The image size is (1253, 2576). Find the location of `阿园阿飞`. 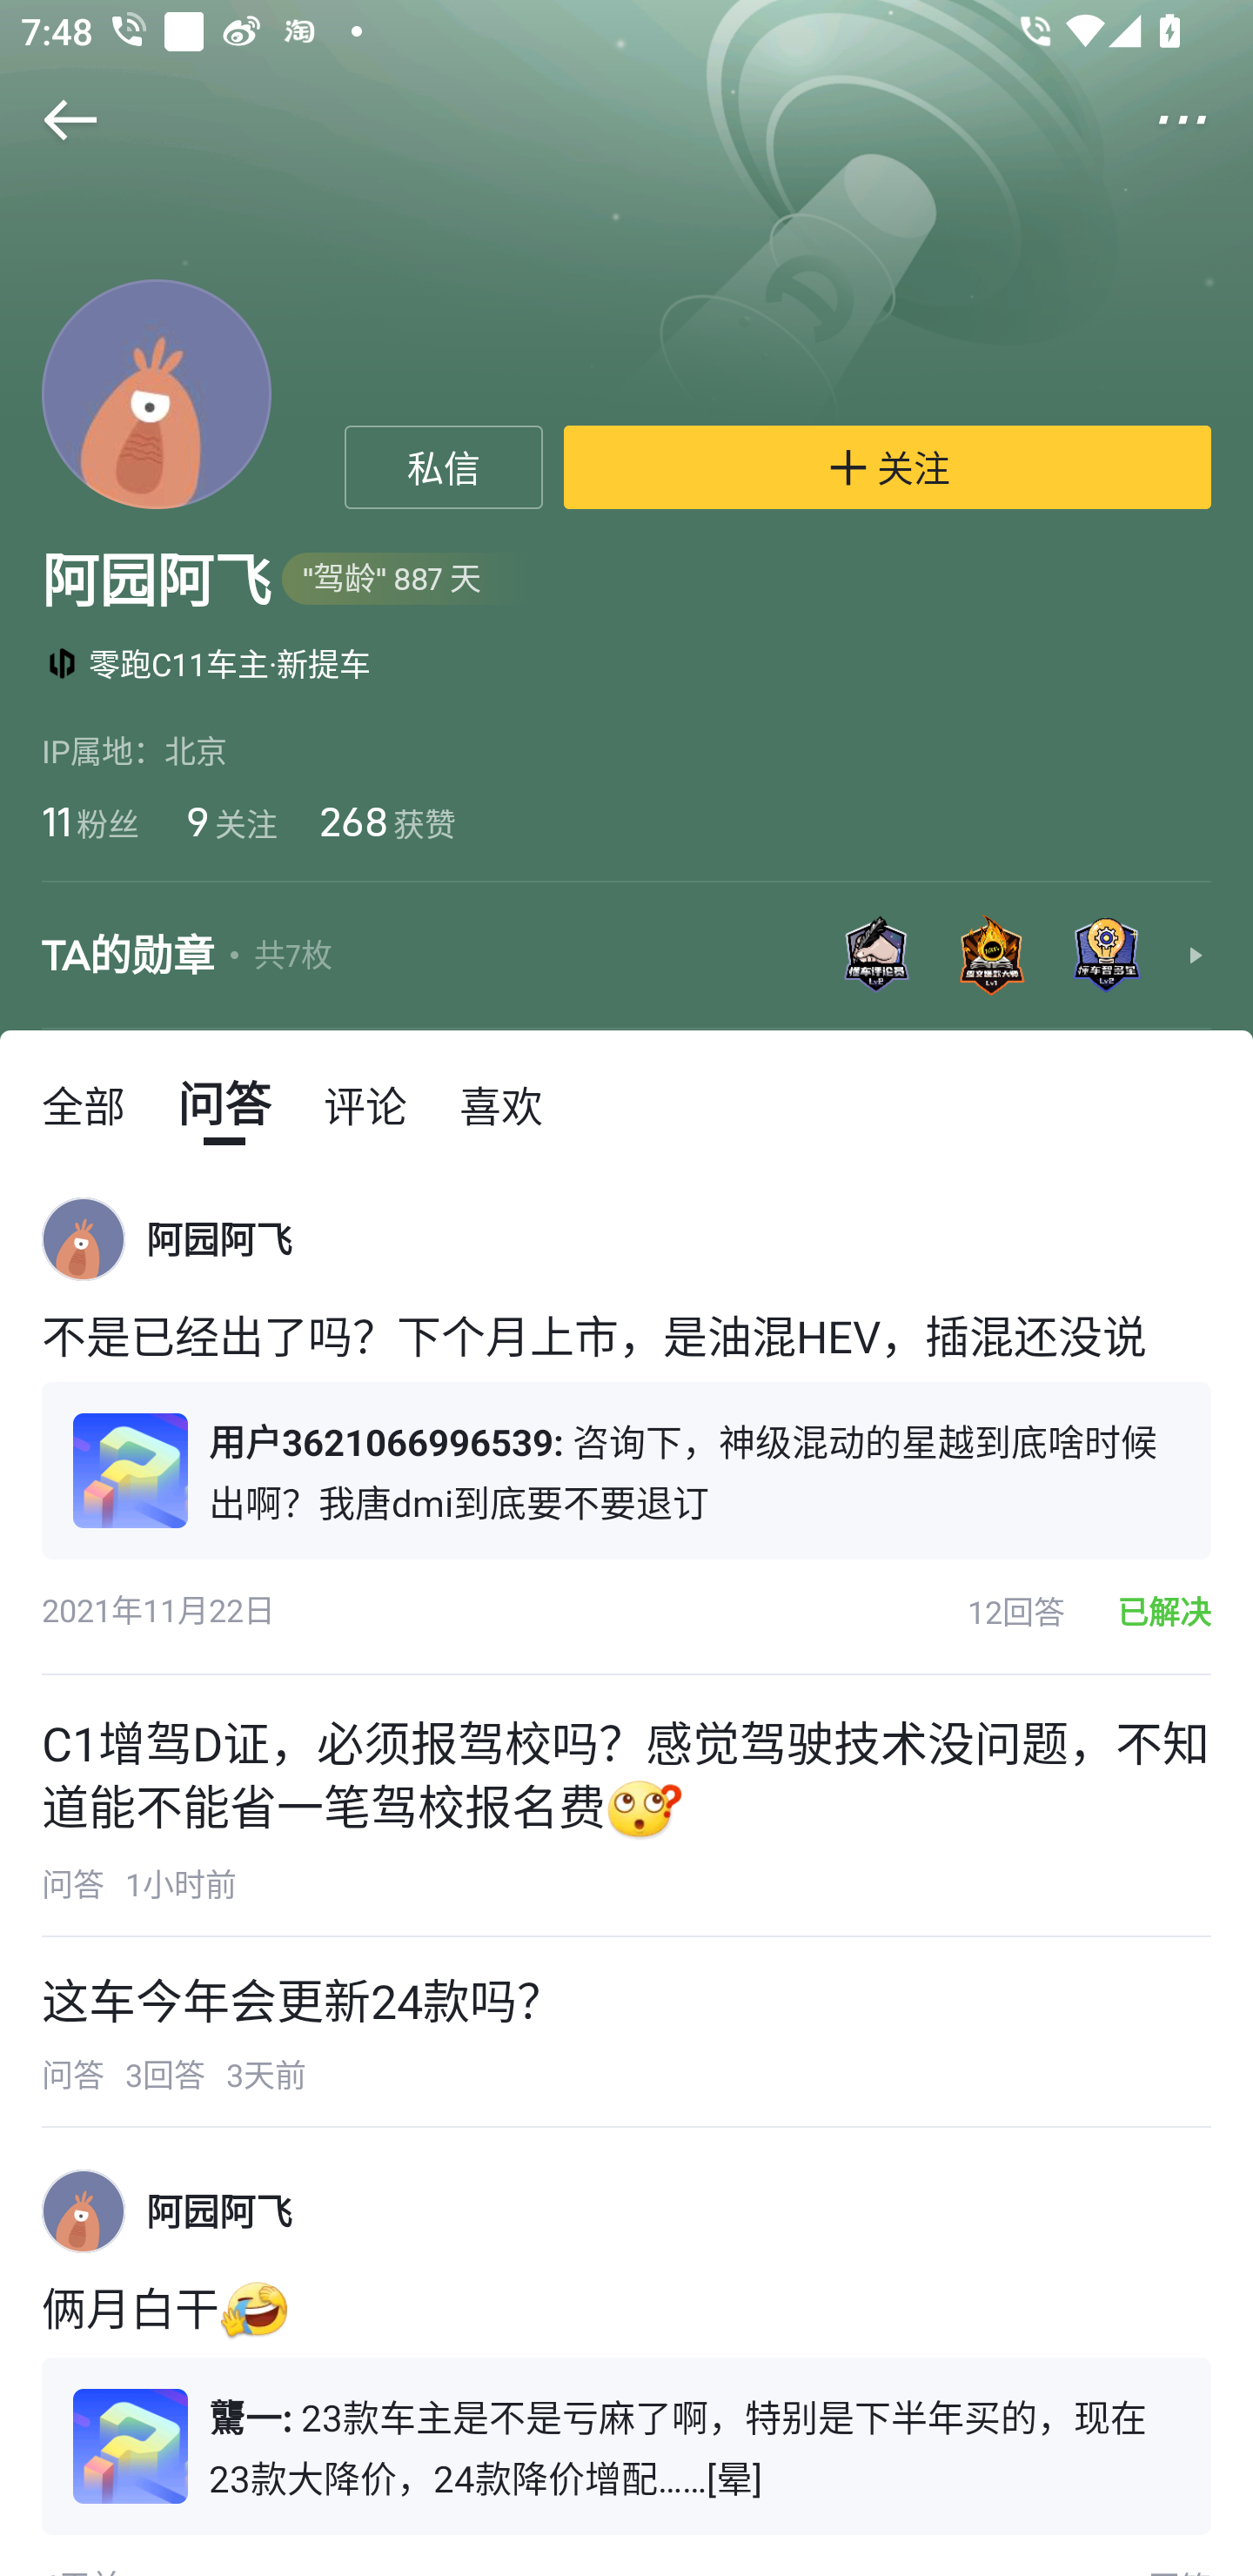

阿园阿飞 is located at coordinates (219, 1239).